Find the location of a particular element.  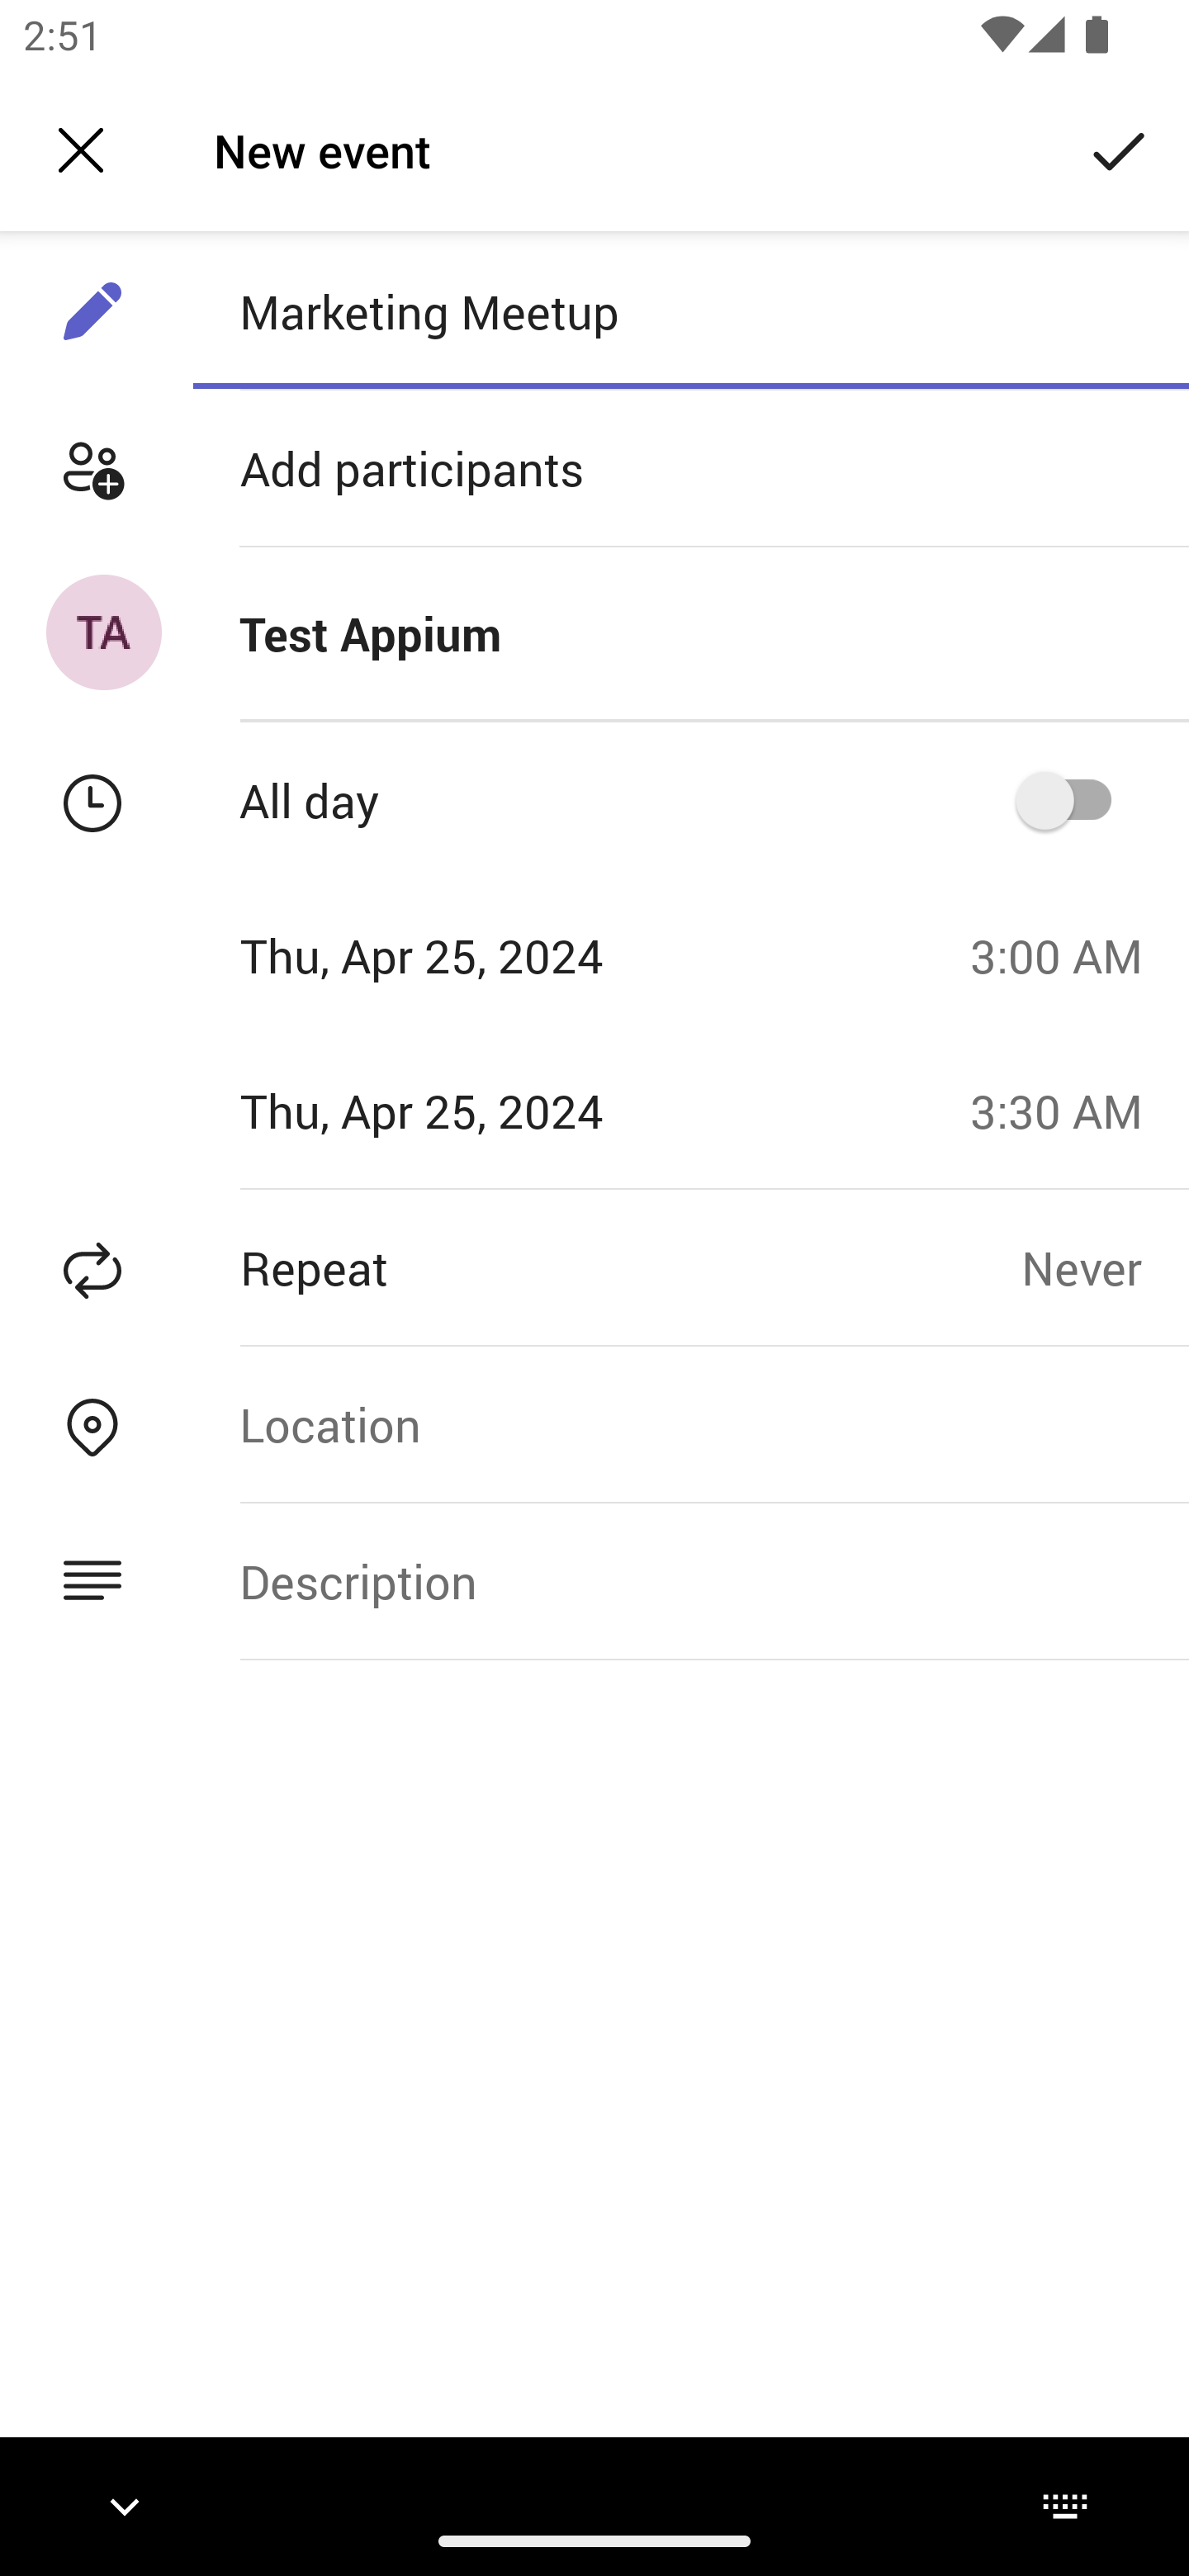

Add participants Add participants option is located at coordinates (594, 469).